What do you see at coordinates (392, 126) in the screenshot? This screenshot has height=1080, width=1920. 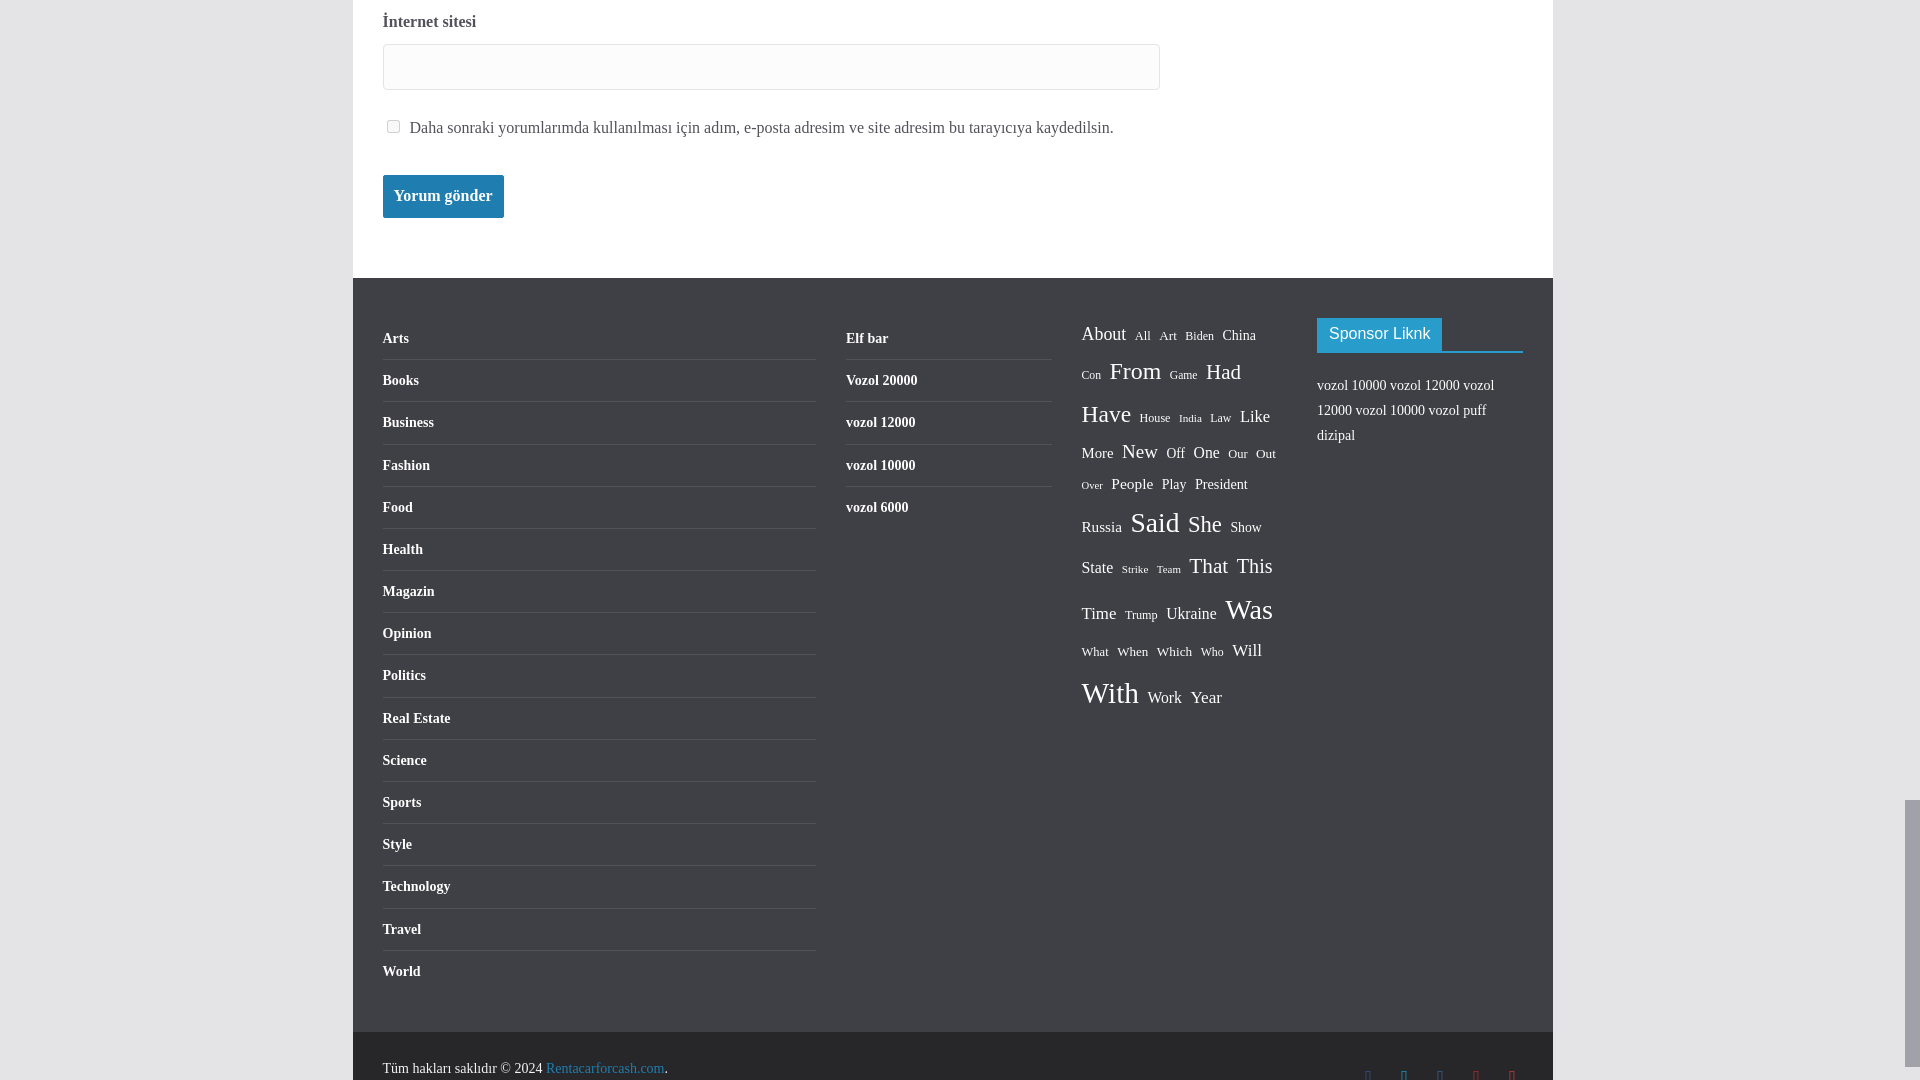 I see `yes` at bounding box center [392, 126].